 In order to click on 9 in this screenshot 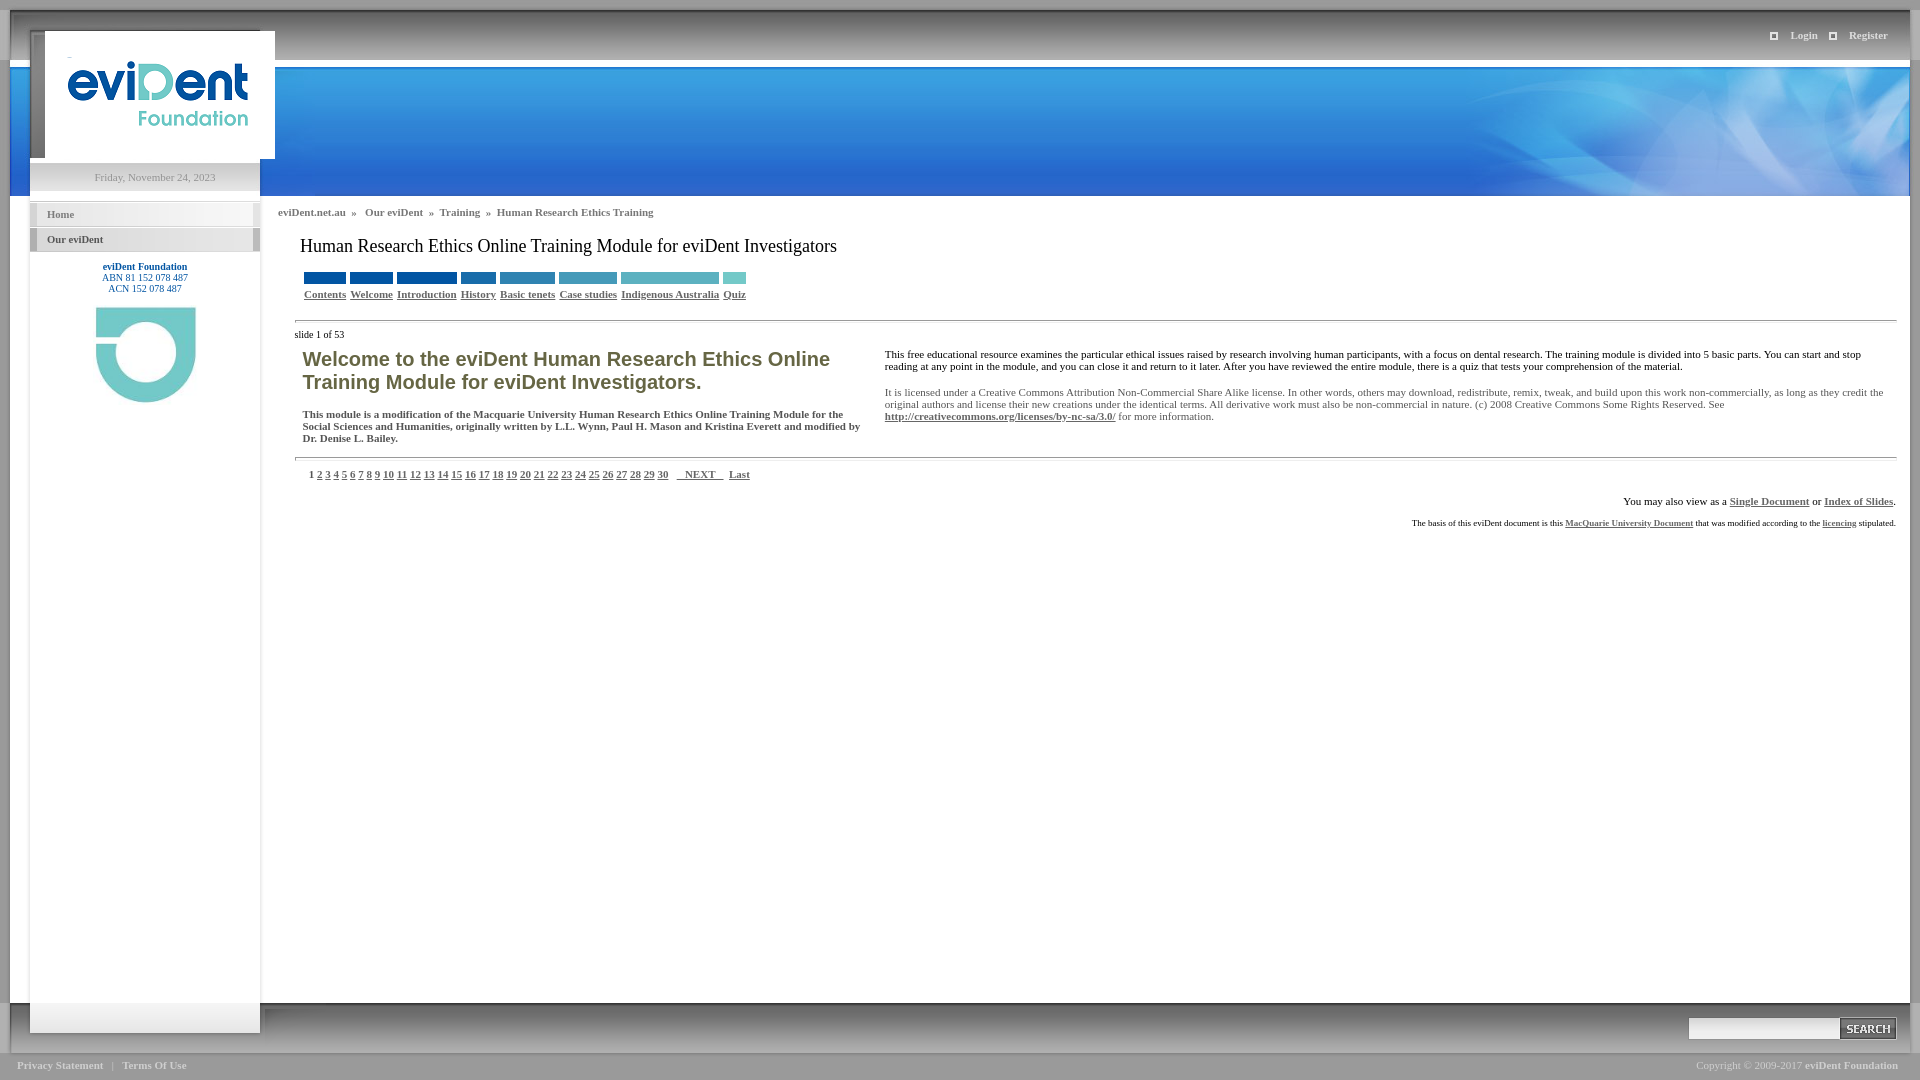, I will do `click(378, 474)`.